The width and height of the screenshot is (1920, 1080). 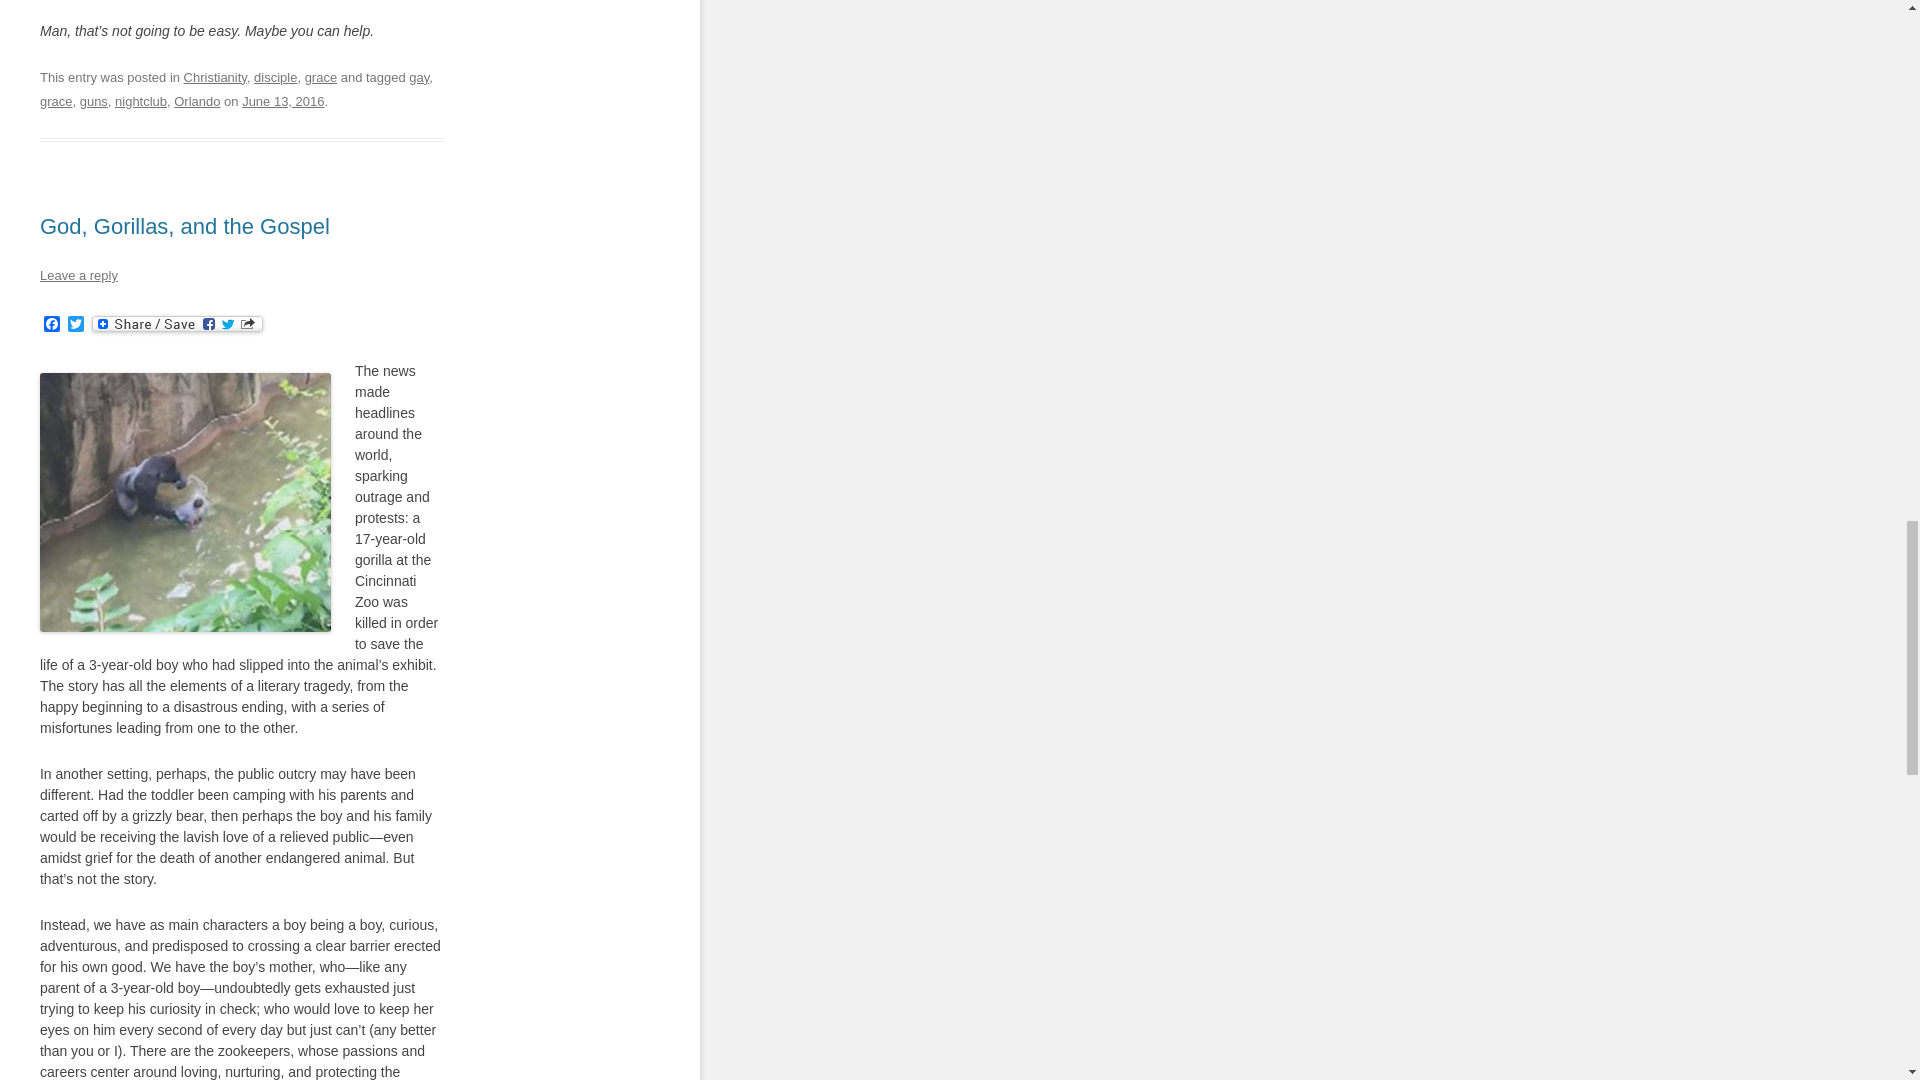 What do you see at coordinates (185, 226) in the screenshot?
I see `God, Gorillas, and the Gospel` at bounding box center [185, 226].